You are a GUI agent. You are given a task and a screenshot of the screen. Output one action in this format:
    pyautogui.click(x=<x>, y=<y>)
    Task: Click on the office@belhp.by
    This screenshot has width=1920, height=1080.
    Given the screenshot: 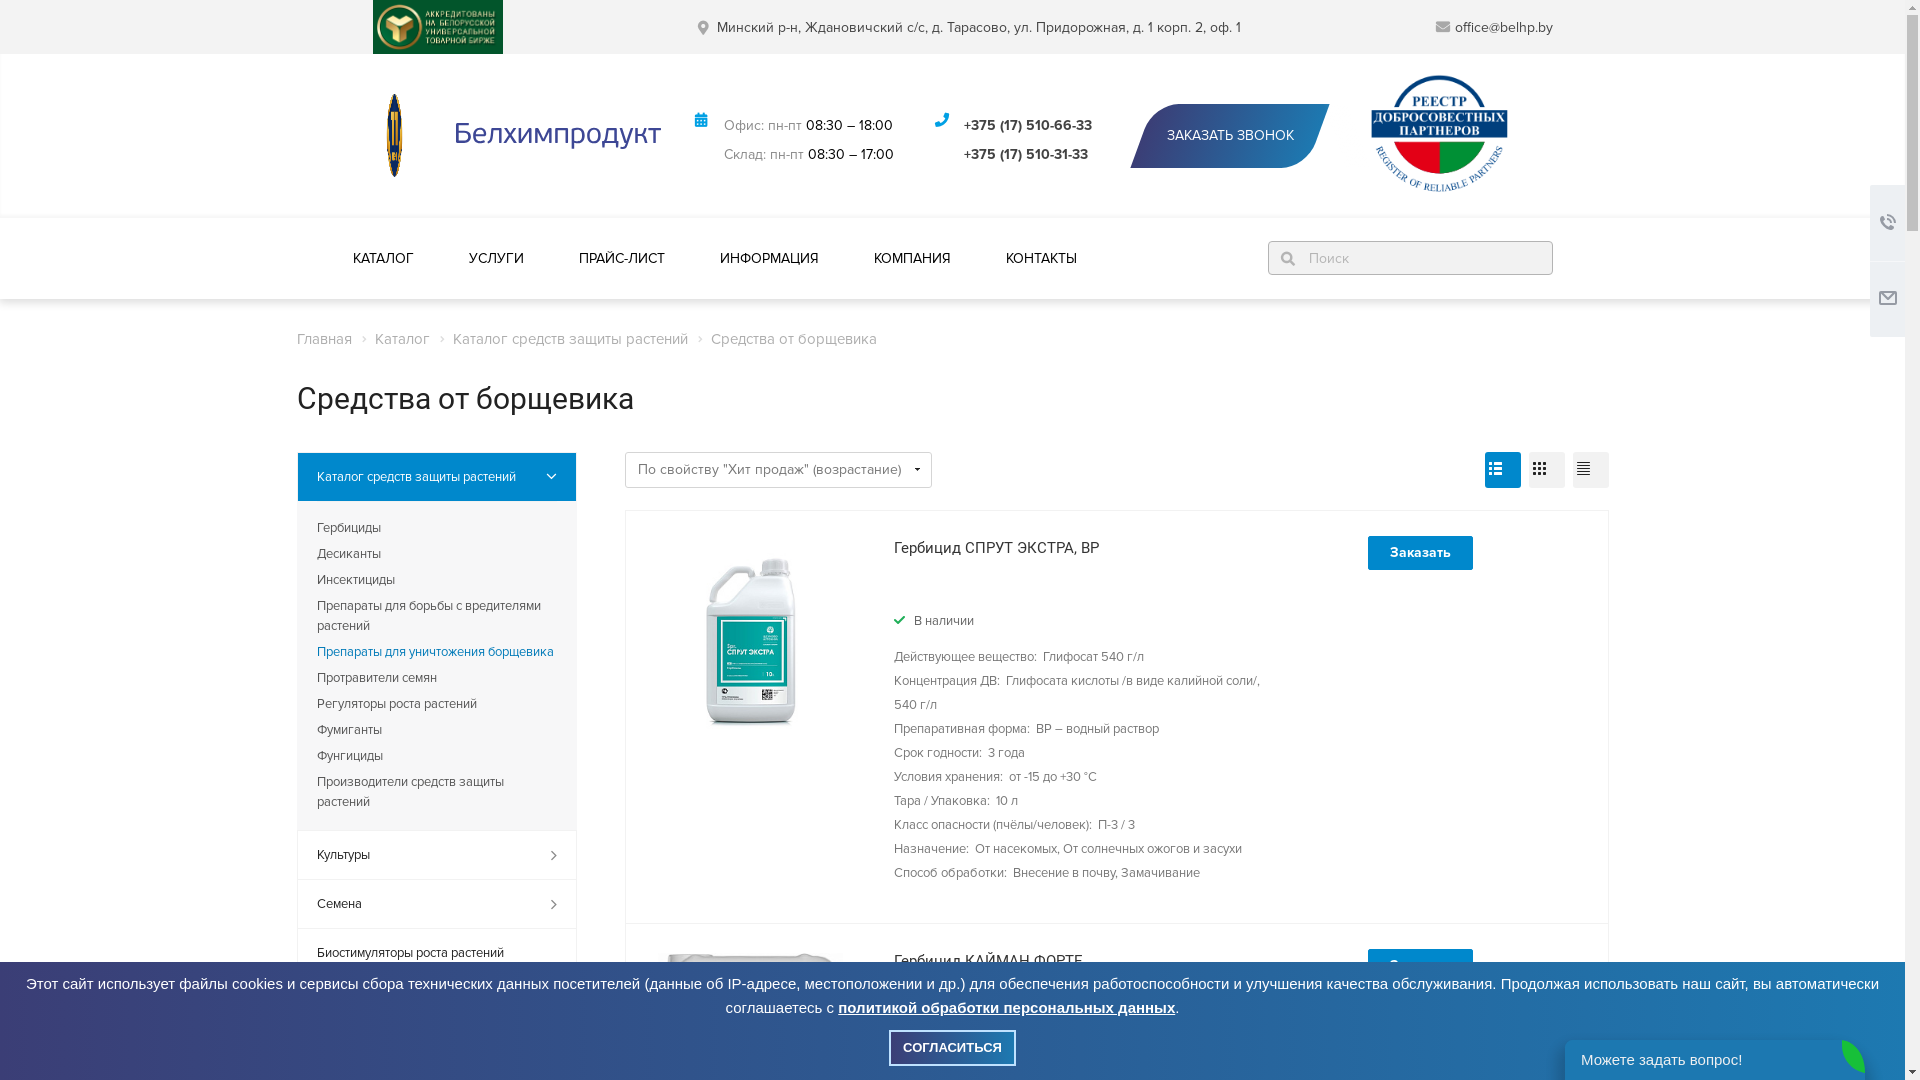 What is the action you would take?
    pyautogui.click(x=1503, y=28)
    